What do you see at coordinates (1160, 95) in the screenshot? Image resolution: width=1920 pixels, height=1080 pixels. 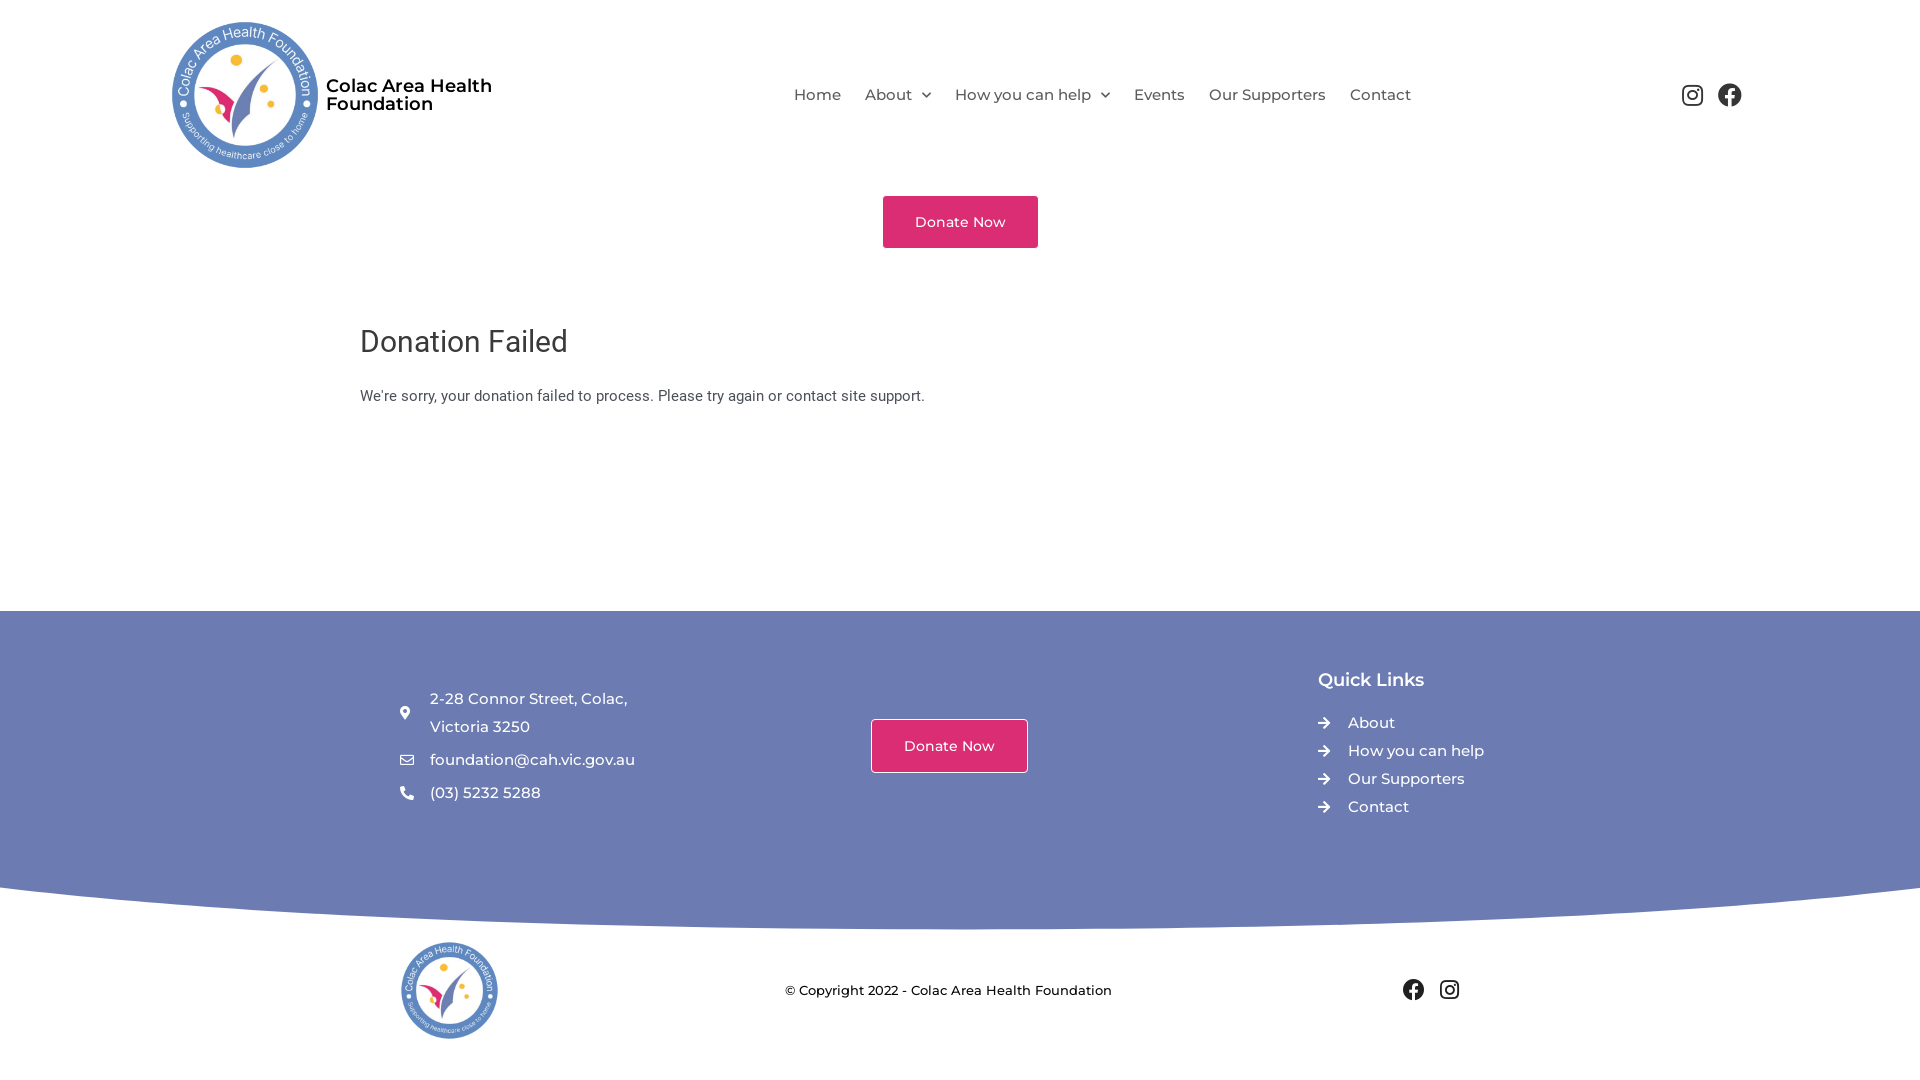 I see `Events` at bounding box center [1160, 95].